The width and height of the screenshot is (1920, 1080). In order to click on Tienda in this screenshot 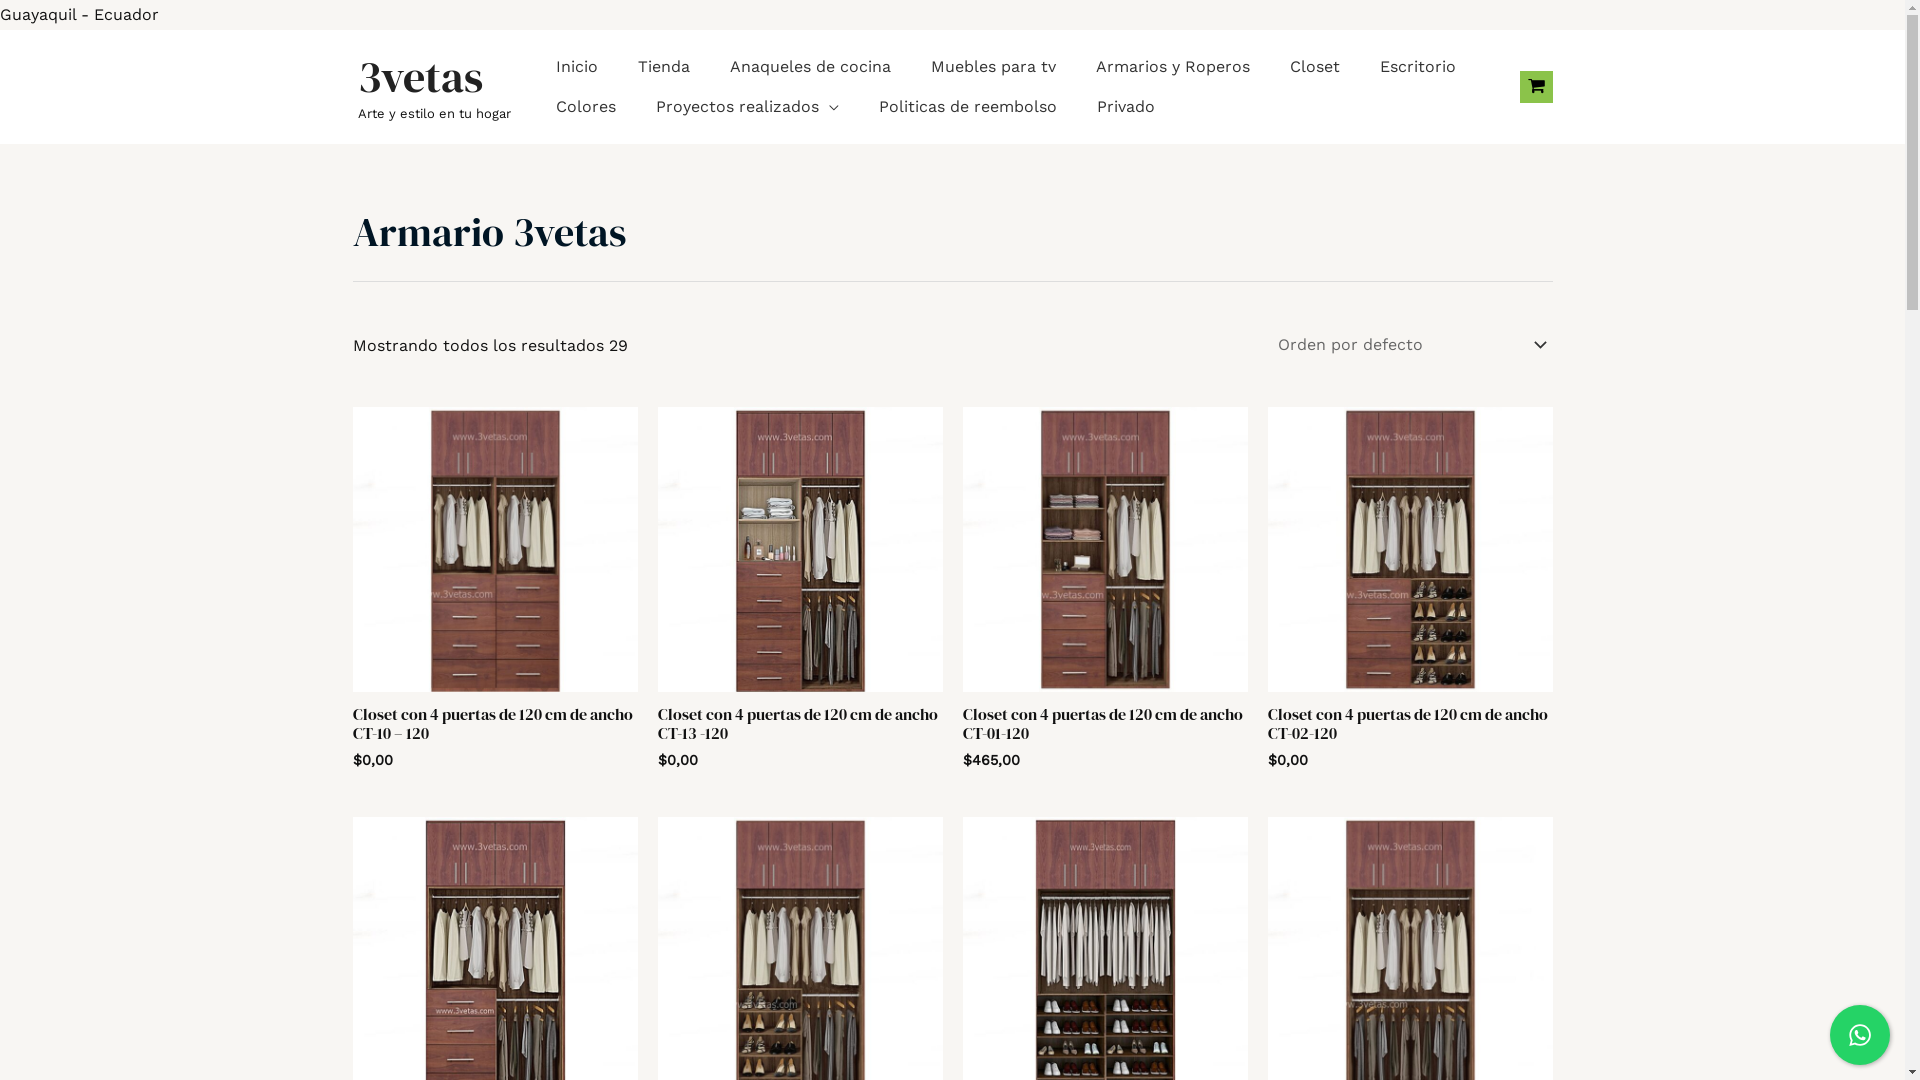, I will do `click(664, 67)`.